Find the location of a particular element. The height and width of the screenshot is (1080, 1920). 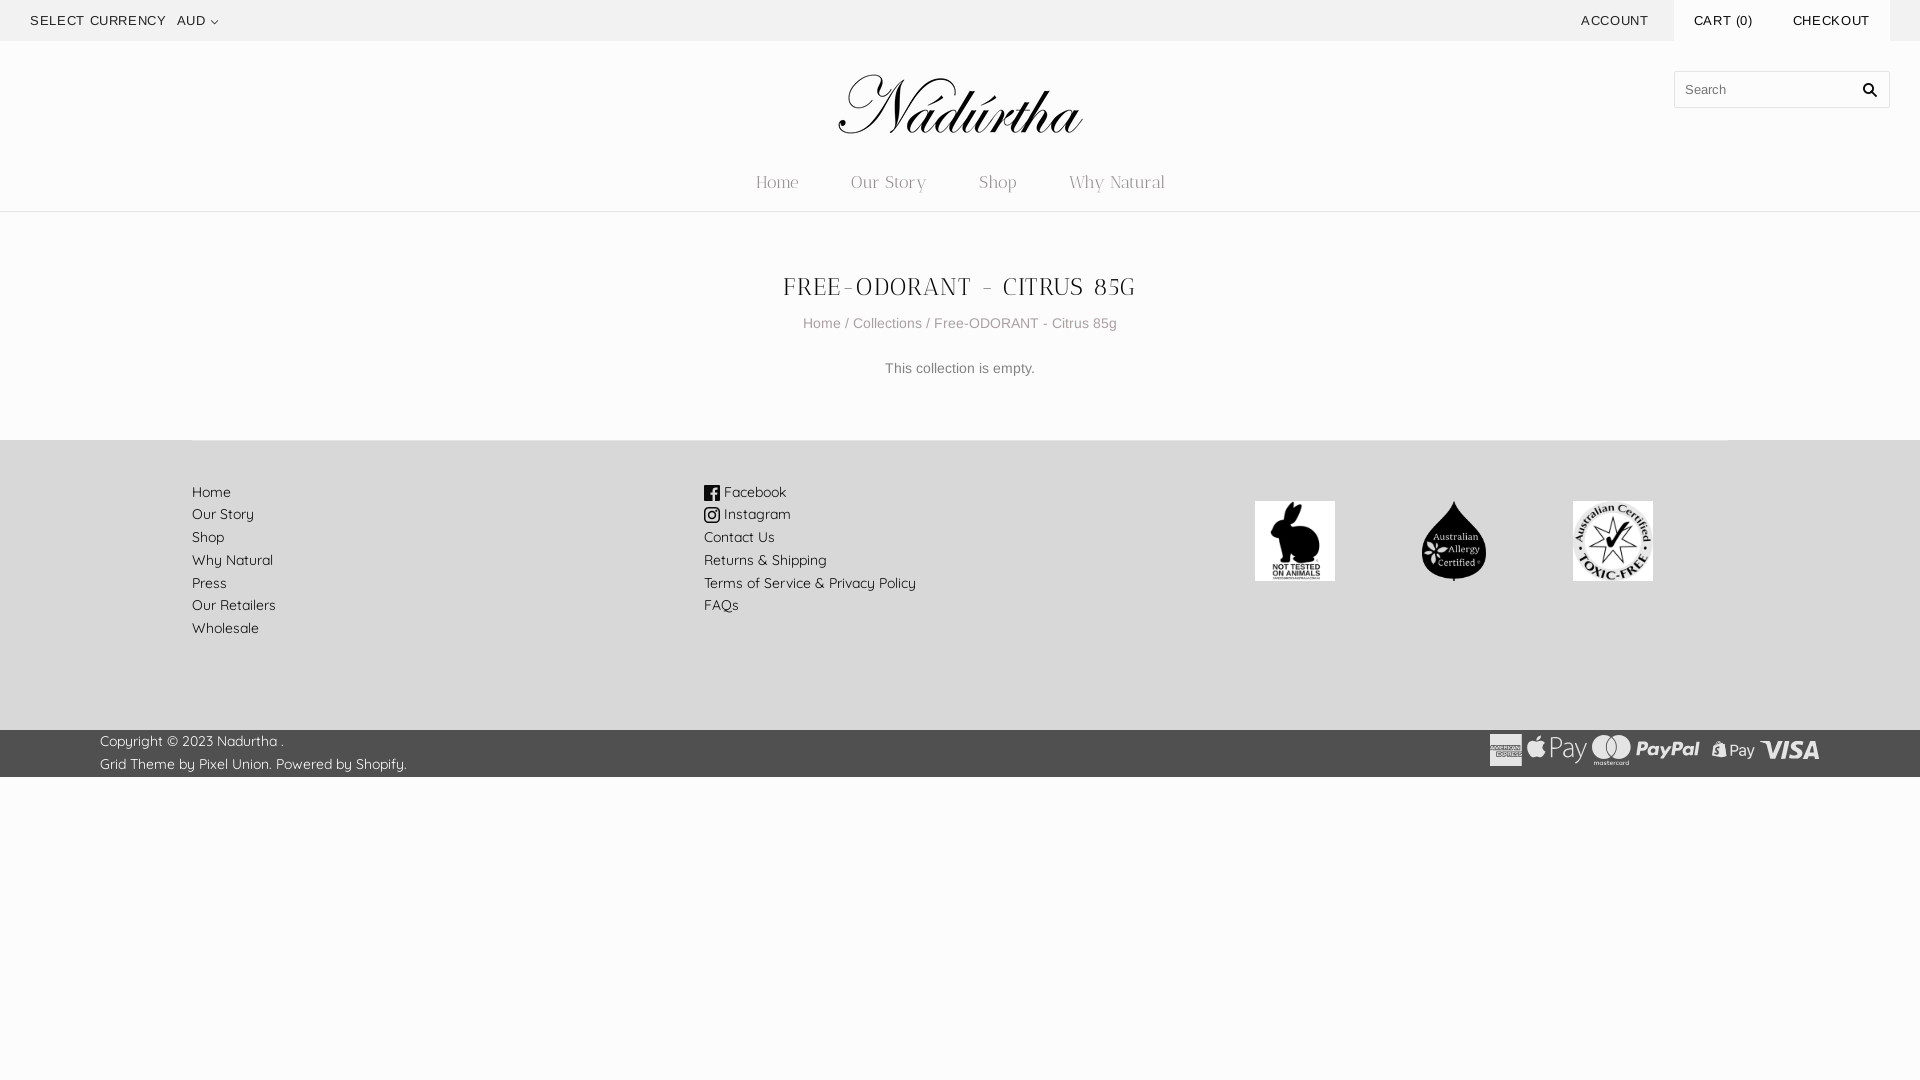

Shop is located at coordinates (997, 182).